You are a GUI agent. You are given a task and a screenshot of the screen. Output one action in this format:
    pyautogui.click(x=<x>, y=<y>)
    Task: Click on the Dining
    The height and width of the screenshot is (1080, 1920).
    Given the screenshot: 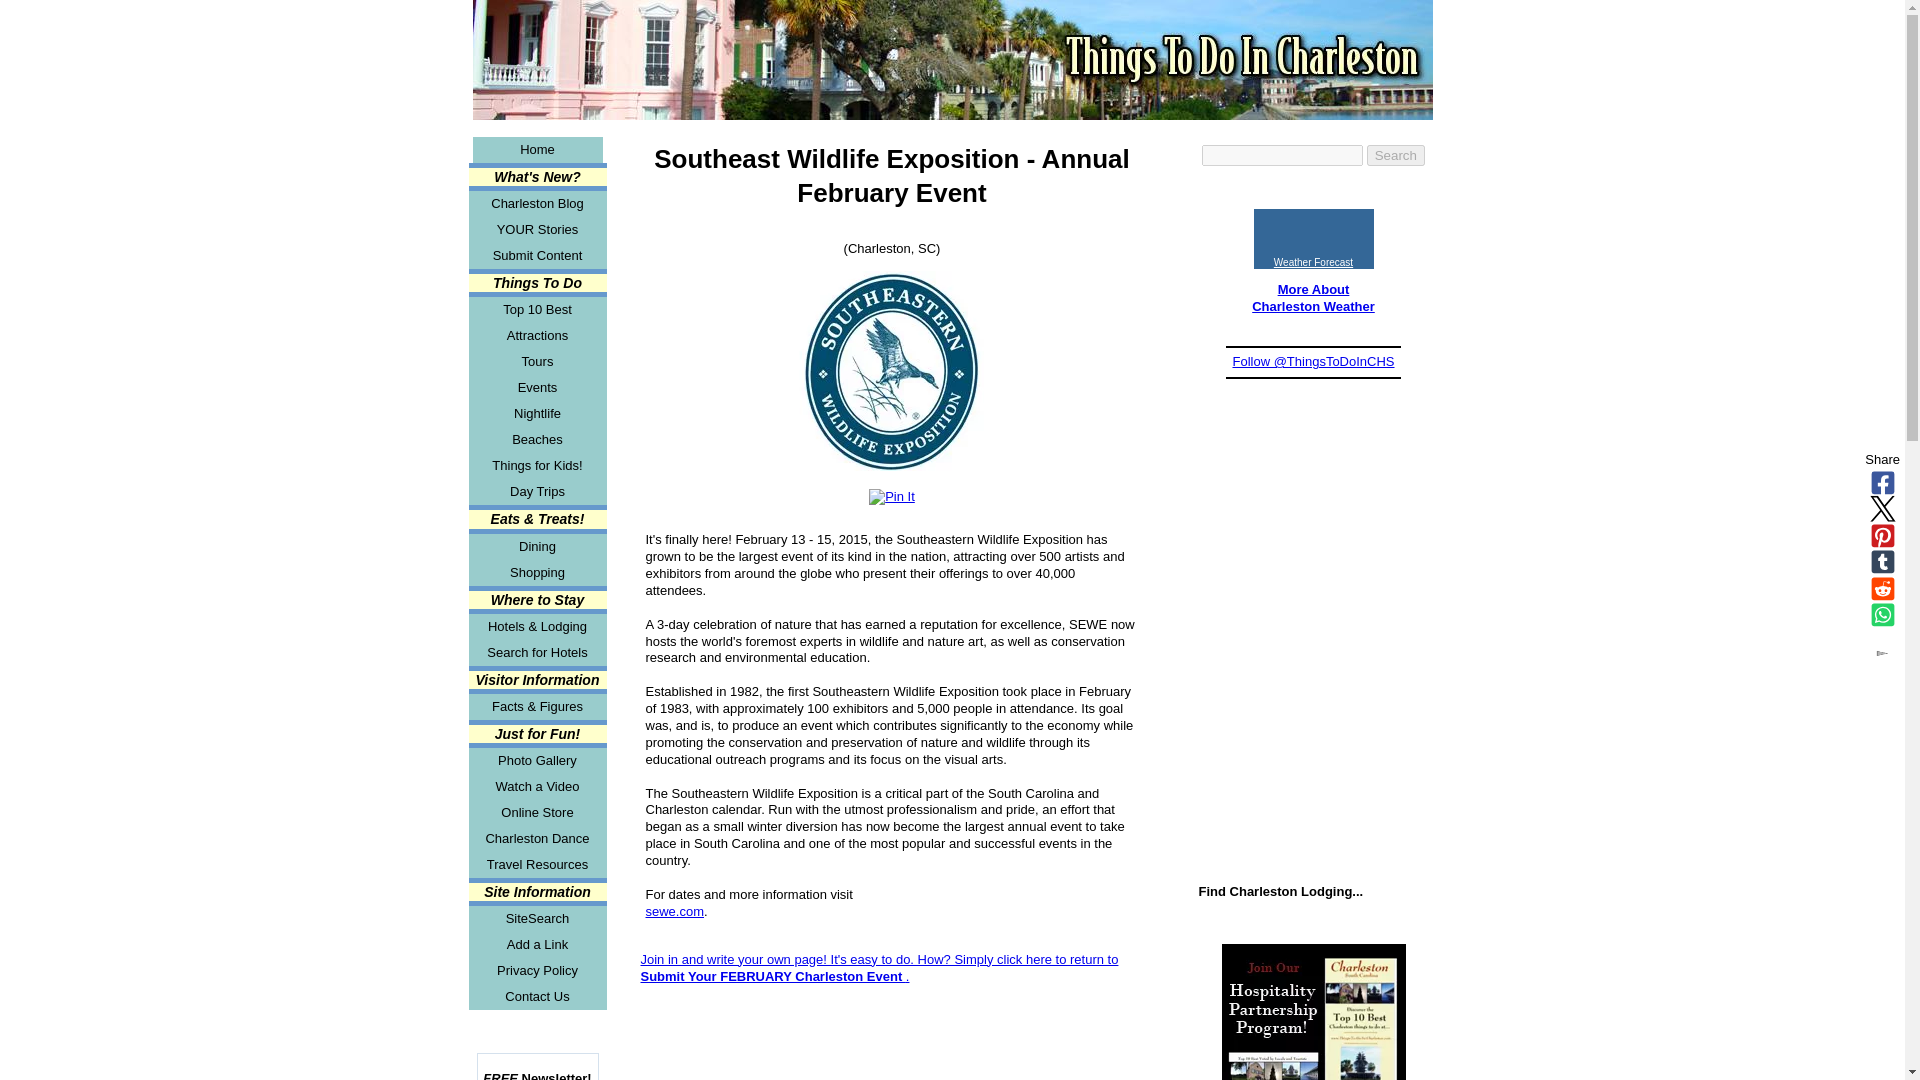 What is the action you would take?
    pyautogui.click(x=537, y=546)
    